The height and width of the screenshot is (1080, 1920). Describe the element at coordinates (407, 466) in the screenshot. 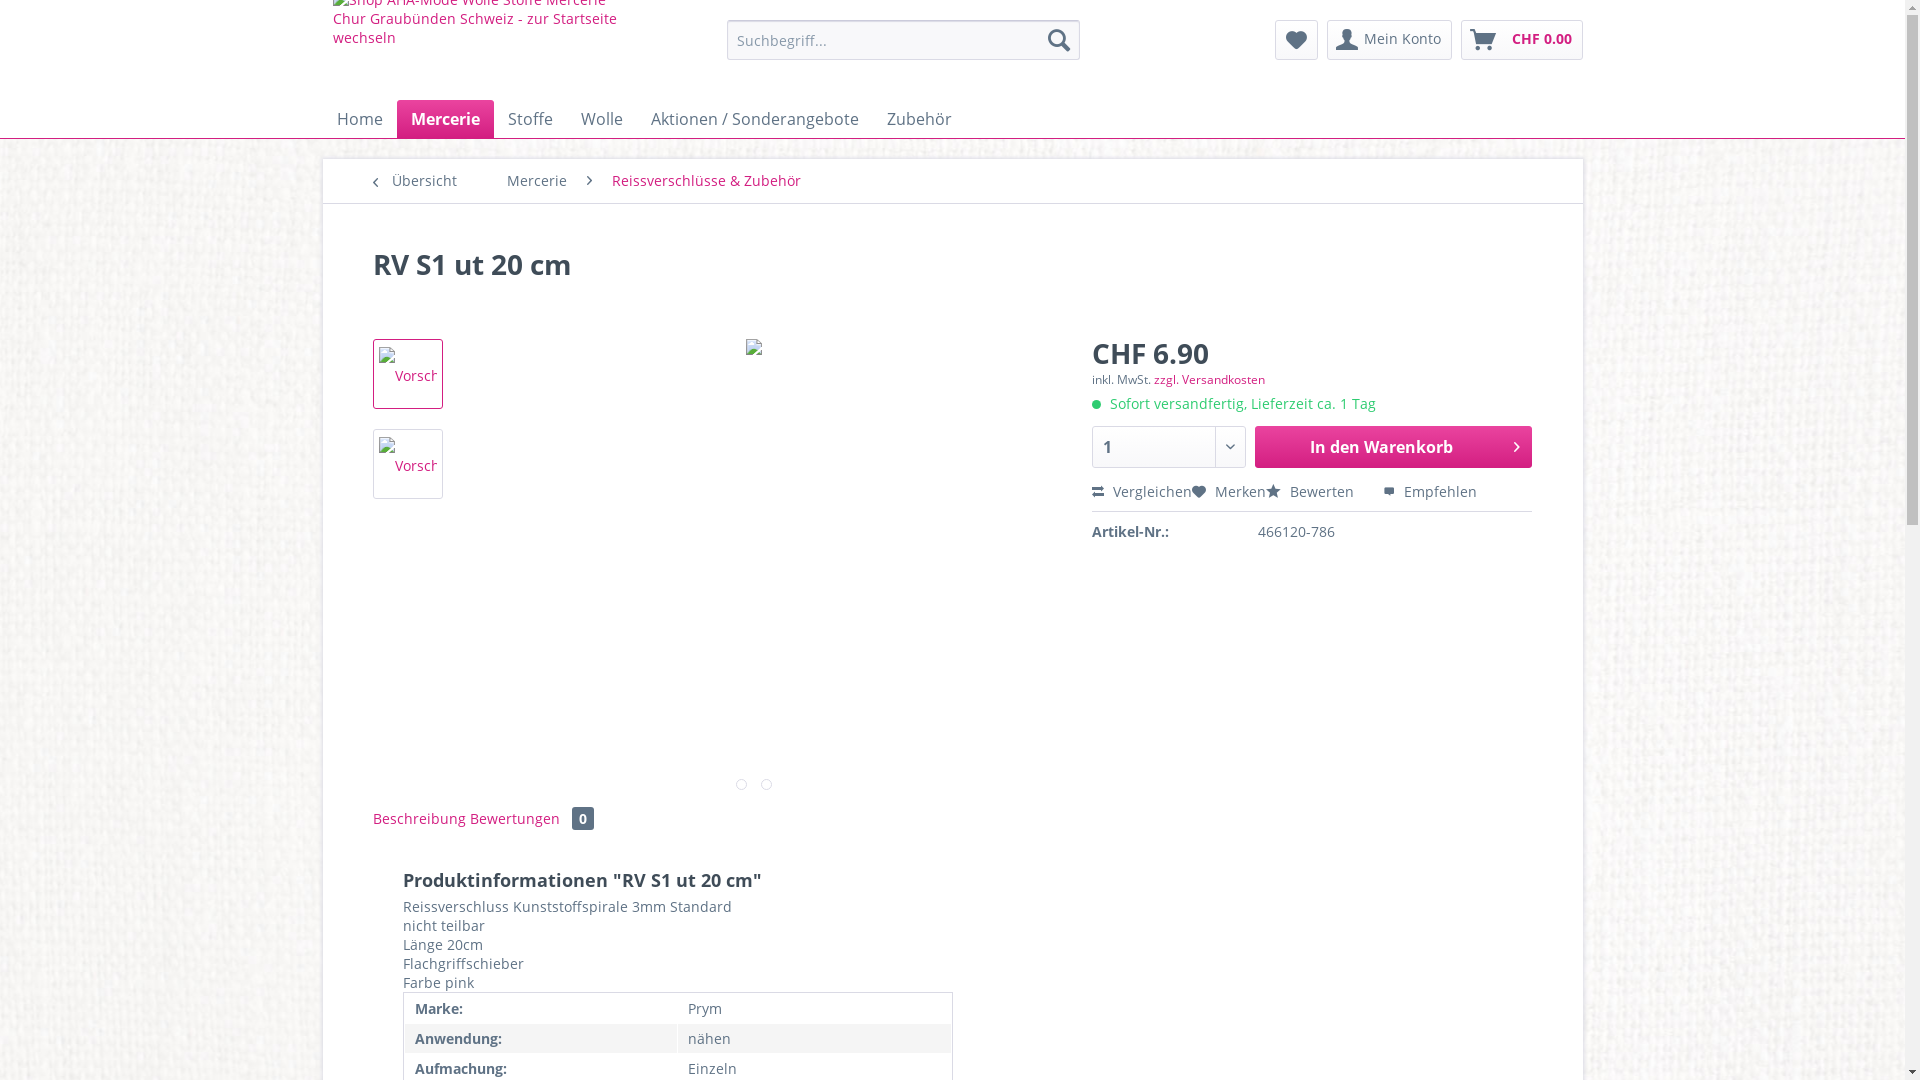

I see `Vorschau: article 466120-786` at that location.